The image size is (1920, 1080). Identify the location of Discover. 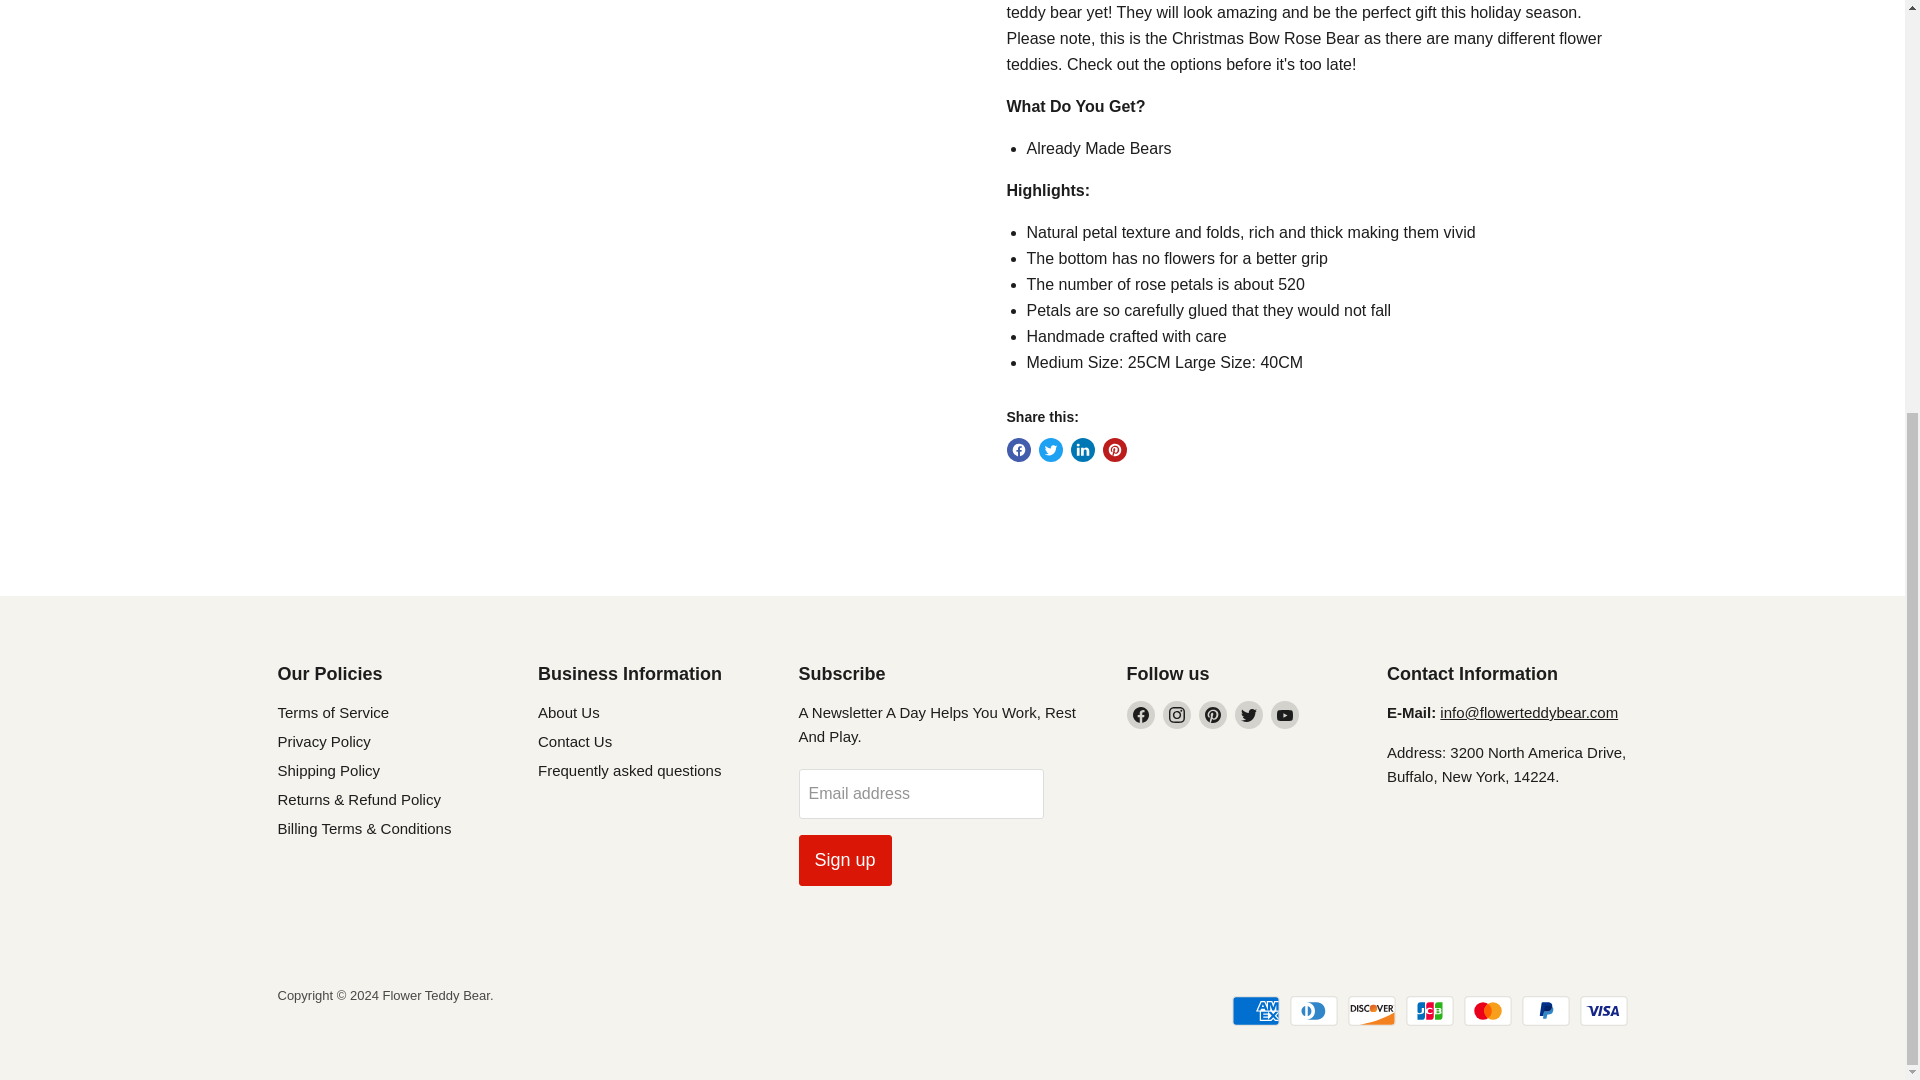
(1371, 1010).